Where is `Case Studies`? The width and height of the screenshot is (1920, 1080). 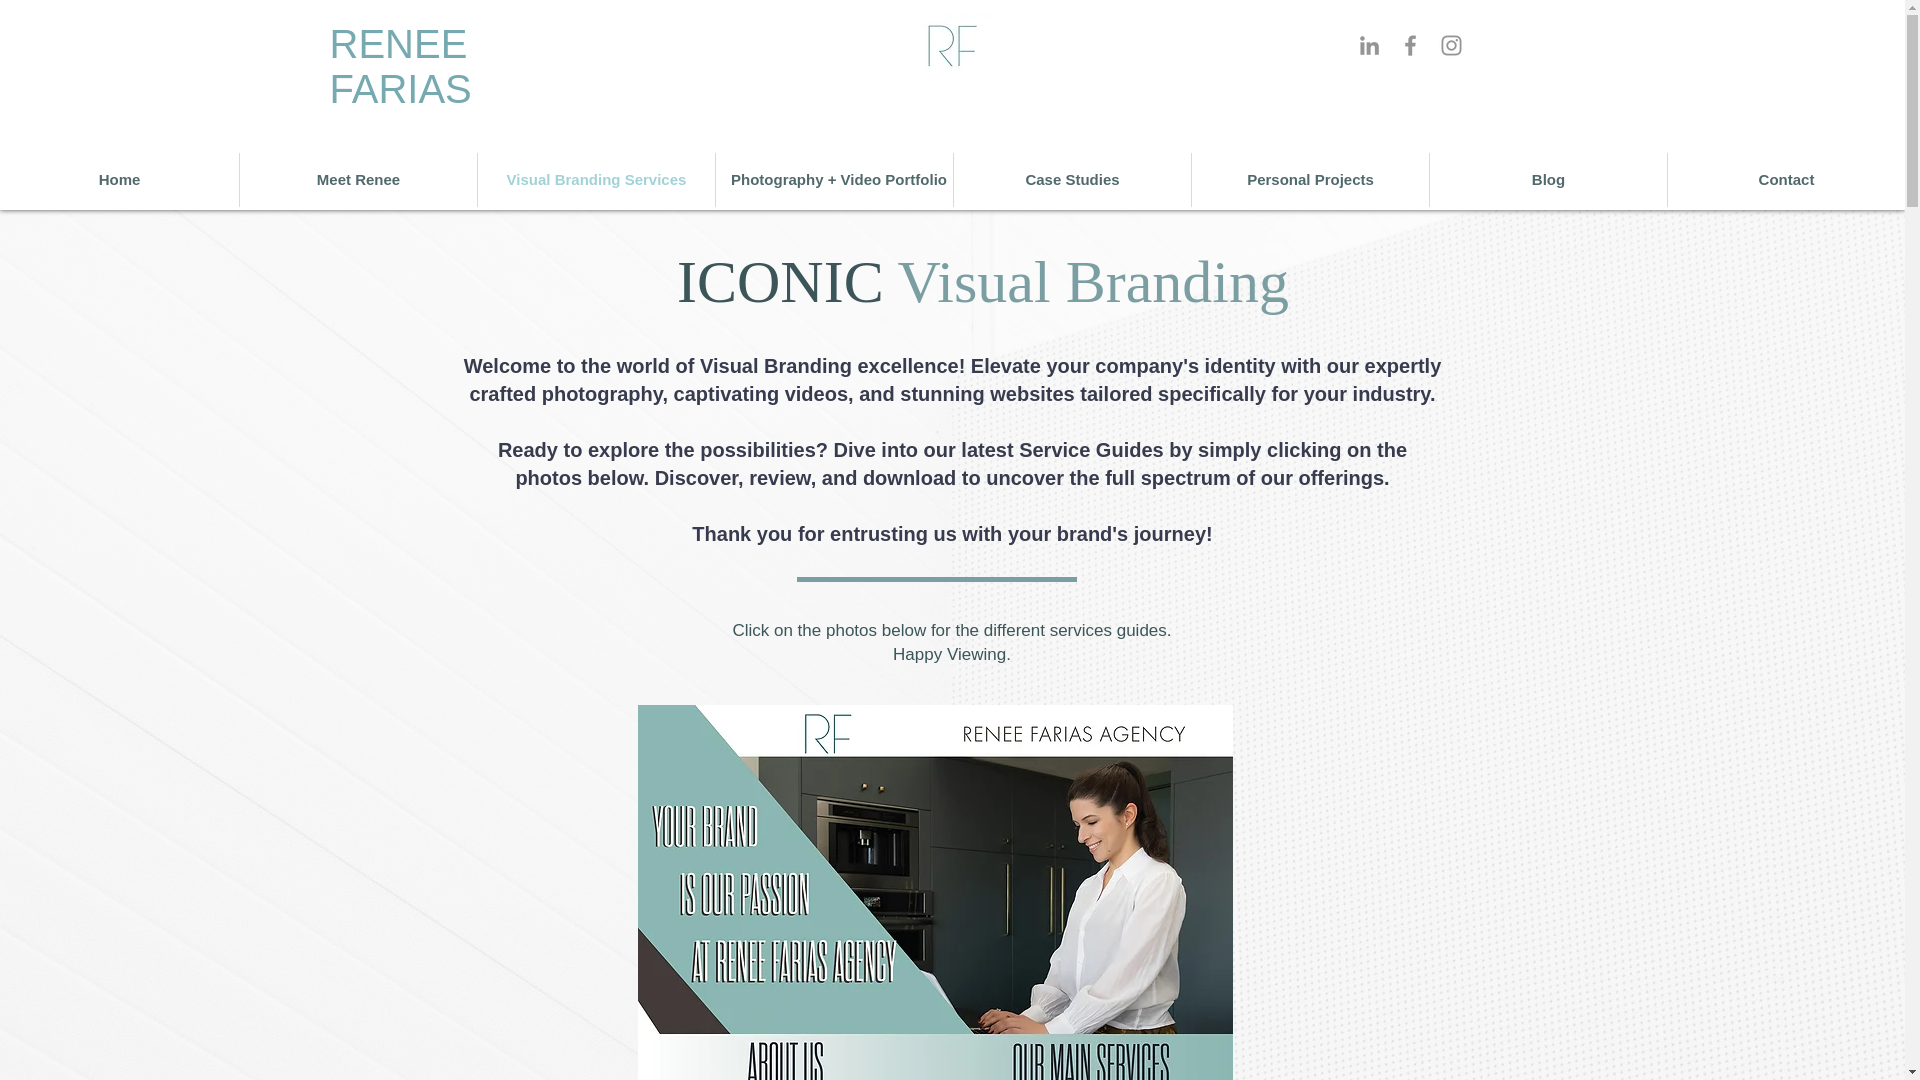 Case Studies is located at coordinates (1072, 180).